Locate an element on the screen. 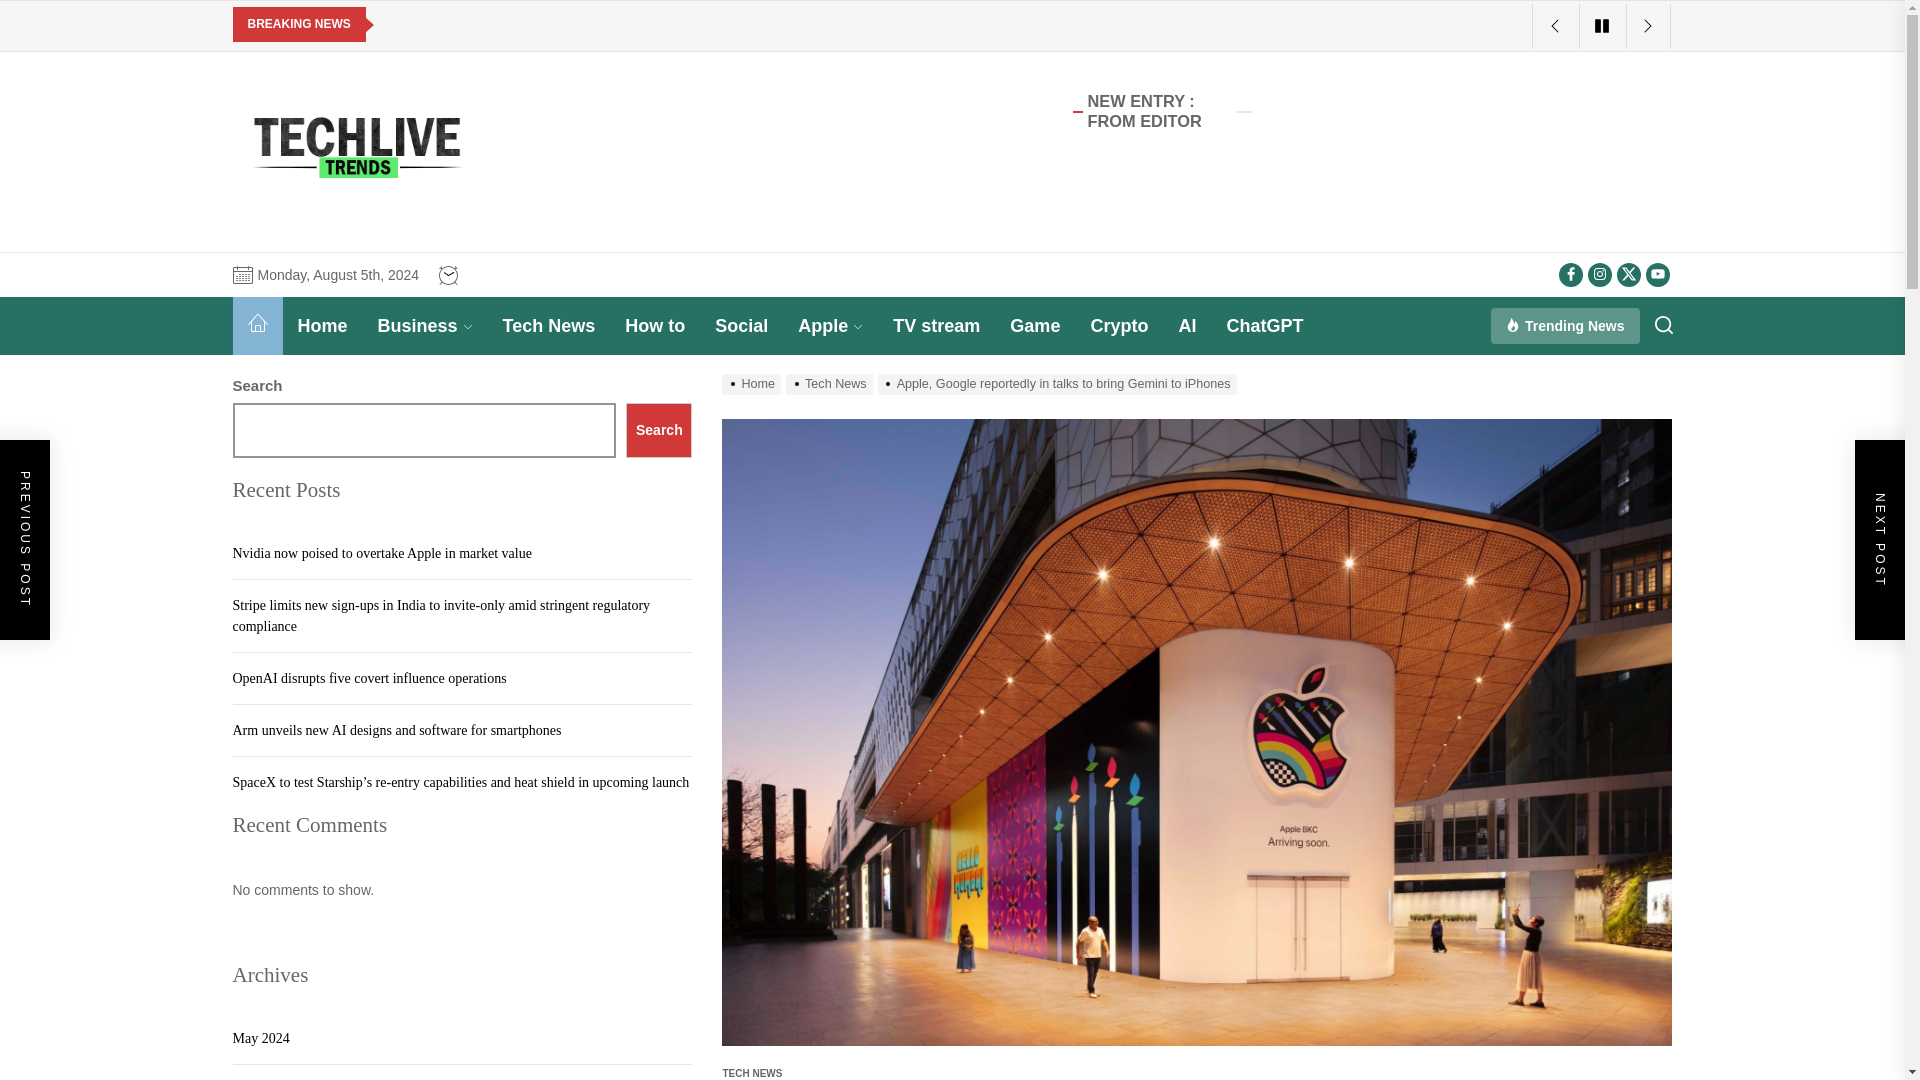 The width and height of the screenshot is (1920, 1080). tech live trends is located at coordinates (388, 232).